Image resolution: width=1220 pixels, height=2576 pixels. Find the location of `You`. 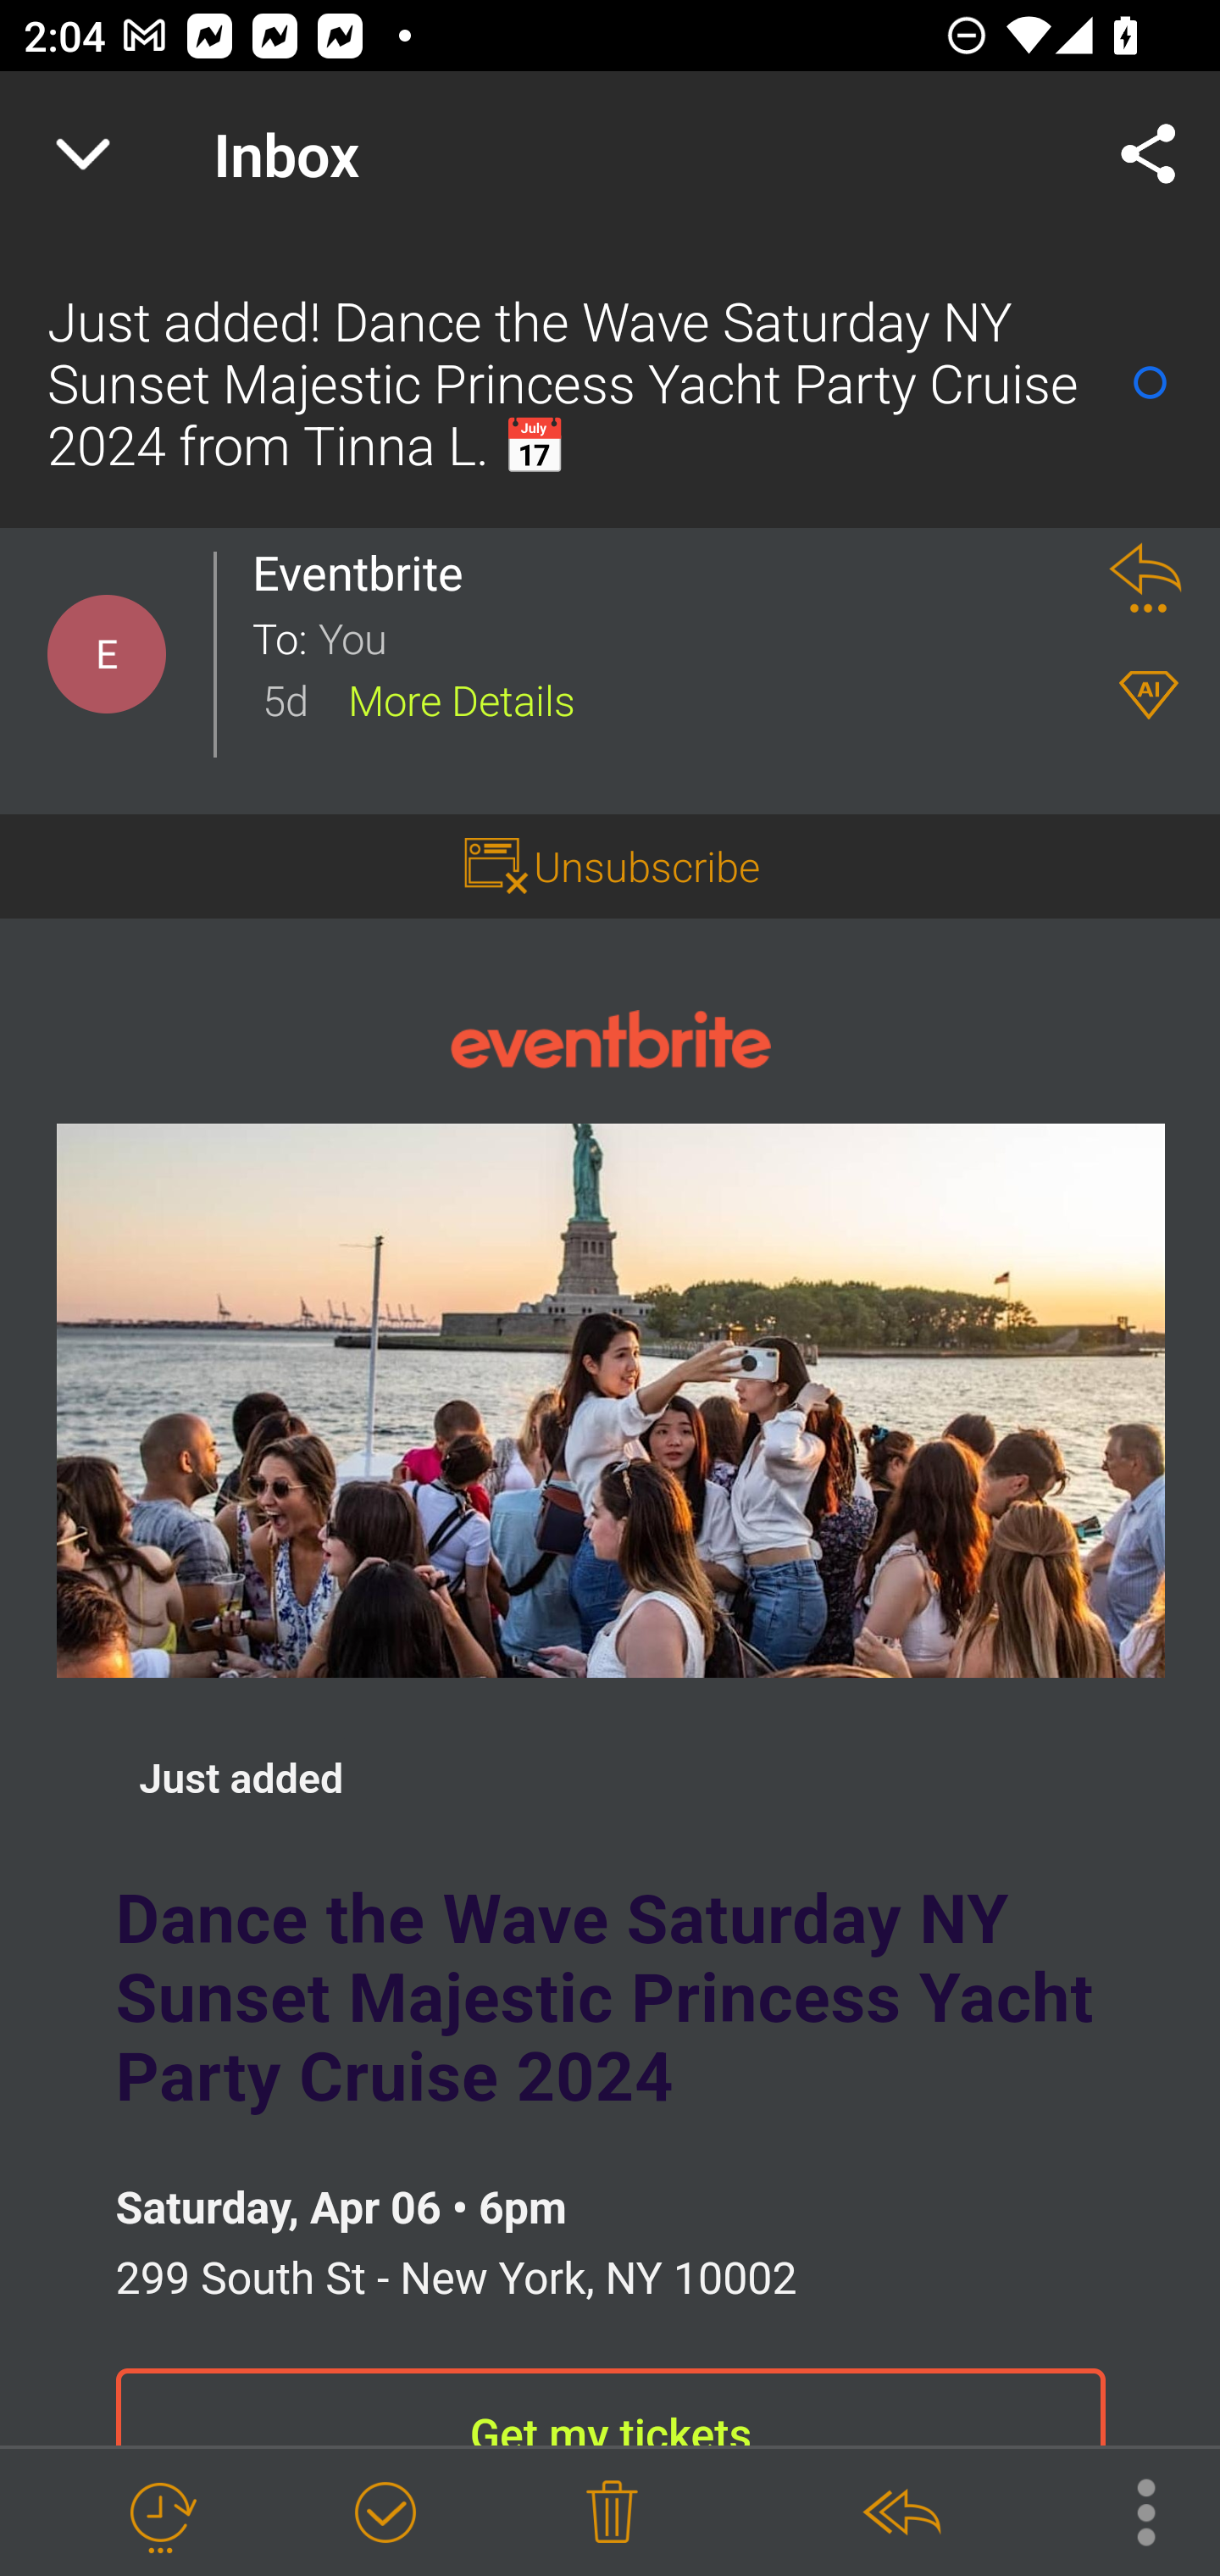

You is located at coordinates (693, 636).